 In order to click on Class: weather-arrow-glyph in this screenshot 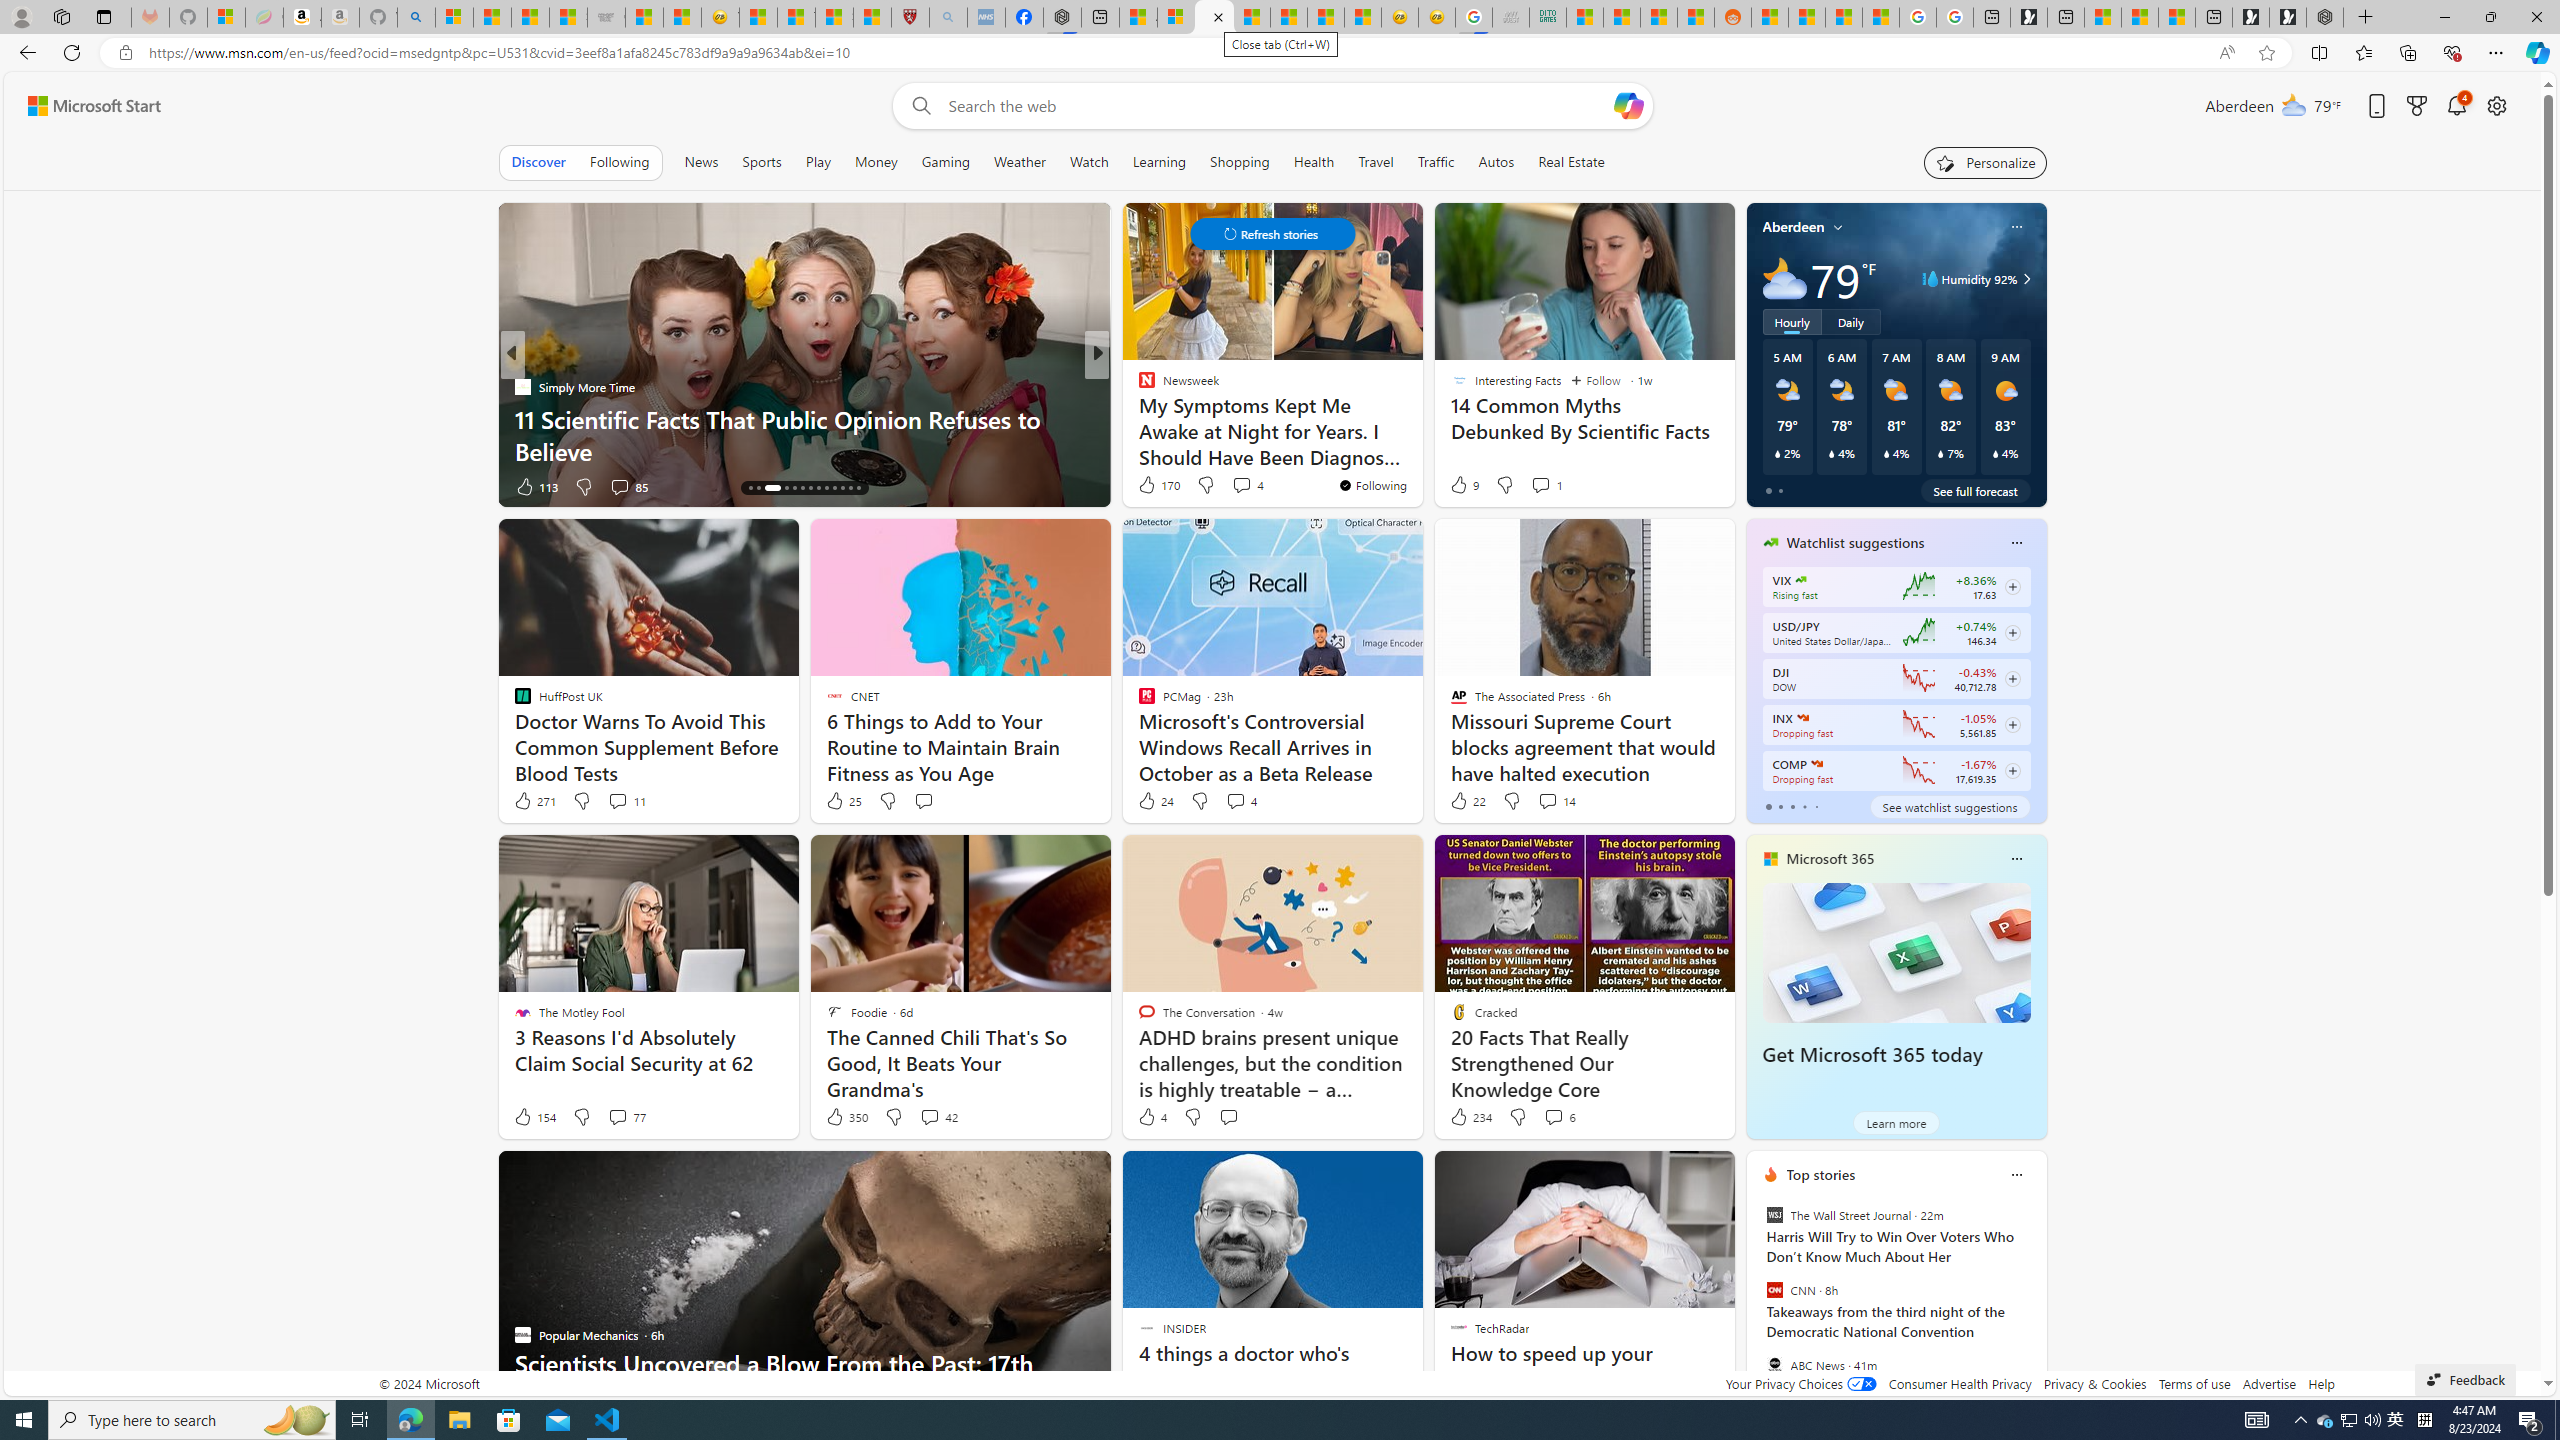, I will do `click(2026, 279)`.